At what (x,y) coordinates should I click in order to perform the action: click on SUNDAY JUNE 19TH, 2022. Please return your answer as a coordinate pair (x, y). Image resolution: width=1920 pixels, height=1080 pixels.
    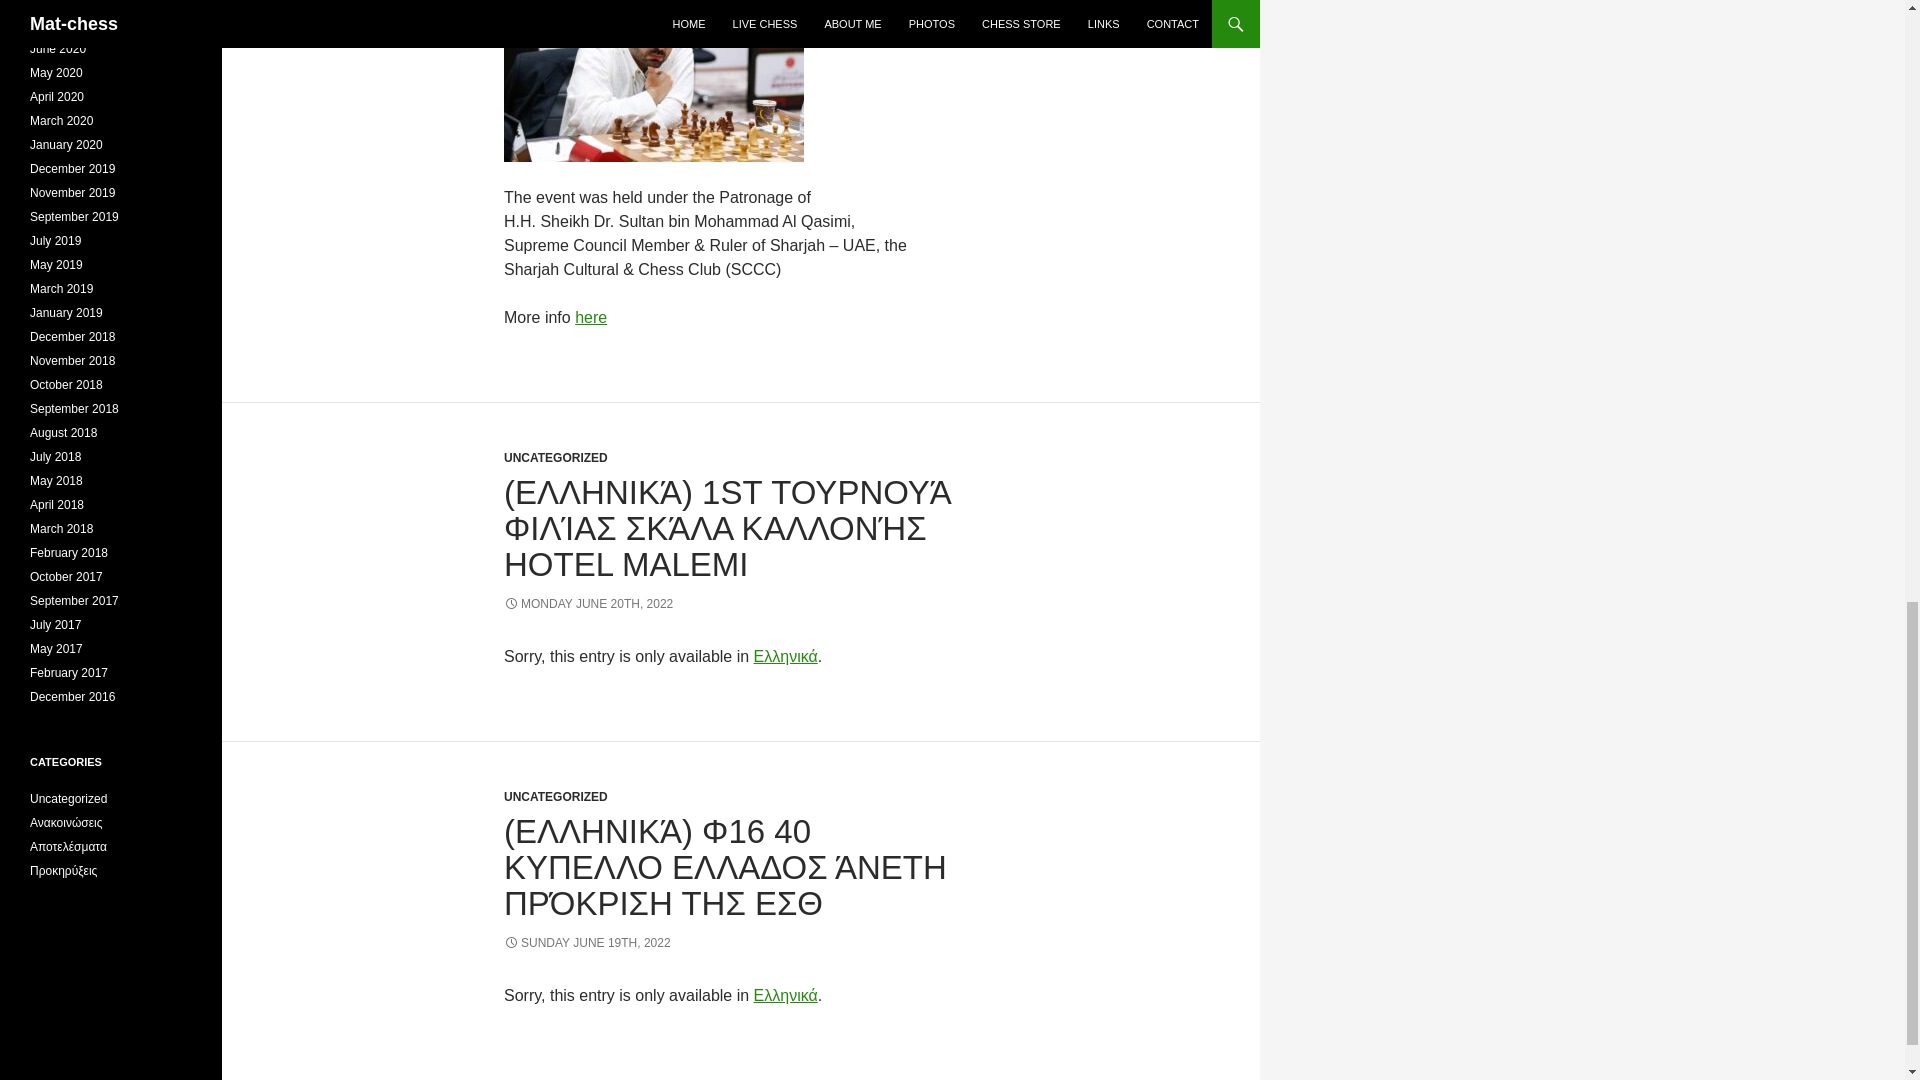
    Looking at the image, I should click on (586, 943).